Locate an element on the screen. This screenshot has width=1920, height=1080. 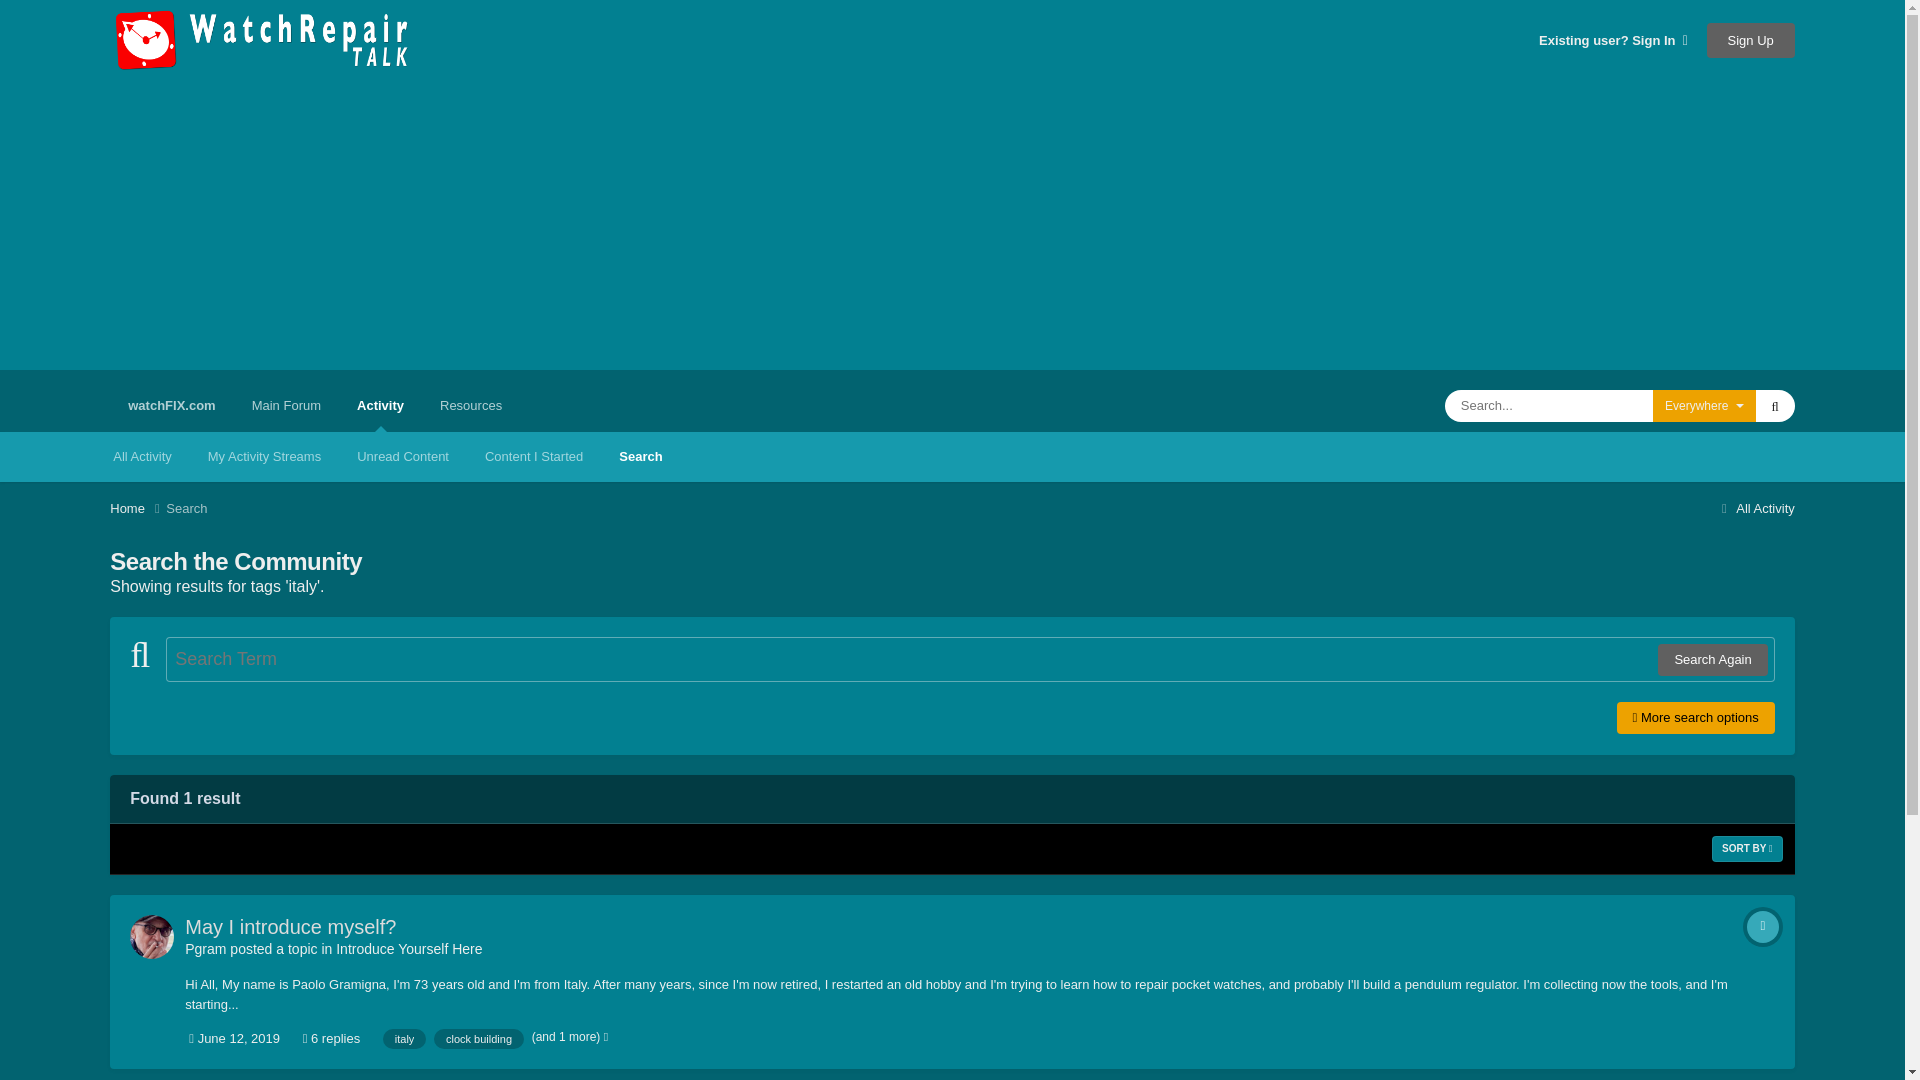
Find other content tagged with 'clock building' is located at coordinates (478, 1038).